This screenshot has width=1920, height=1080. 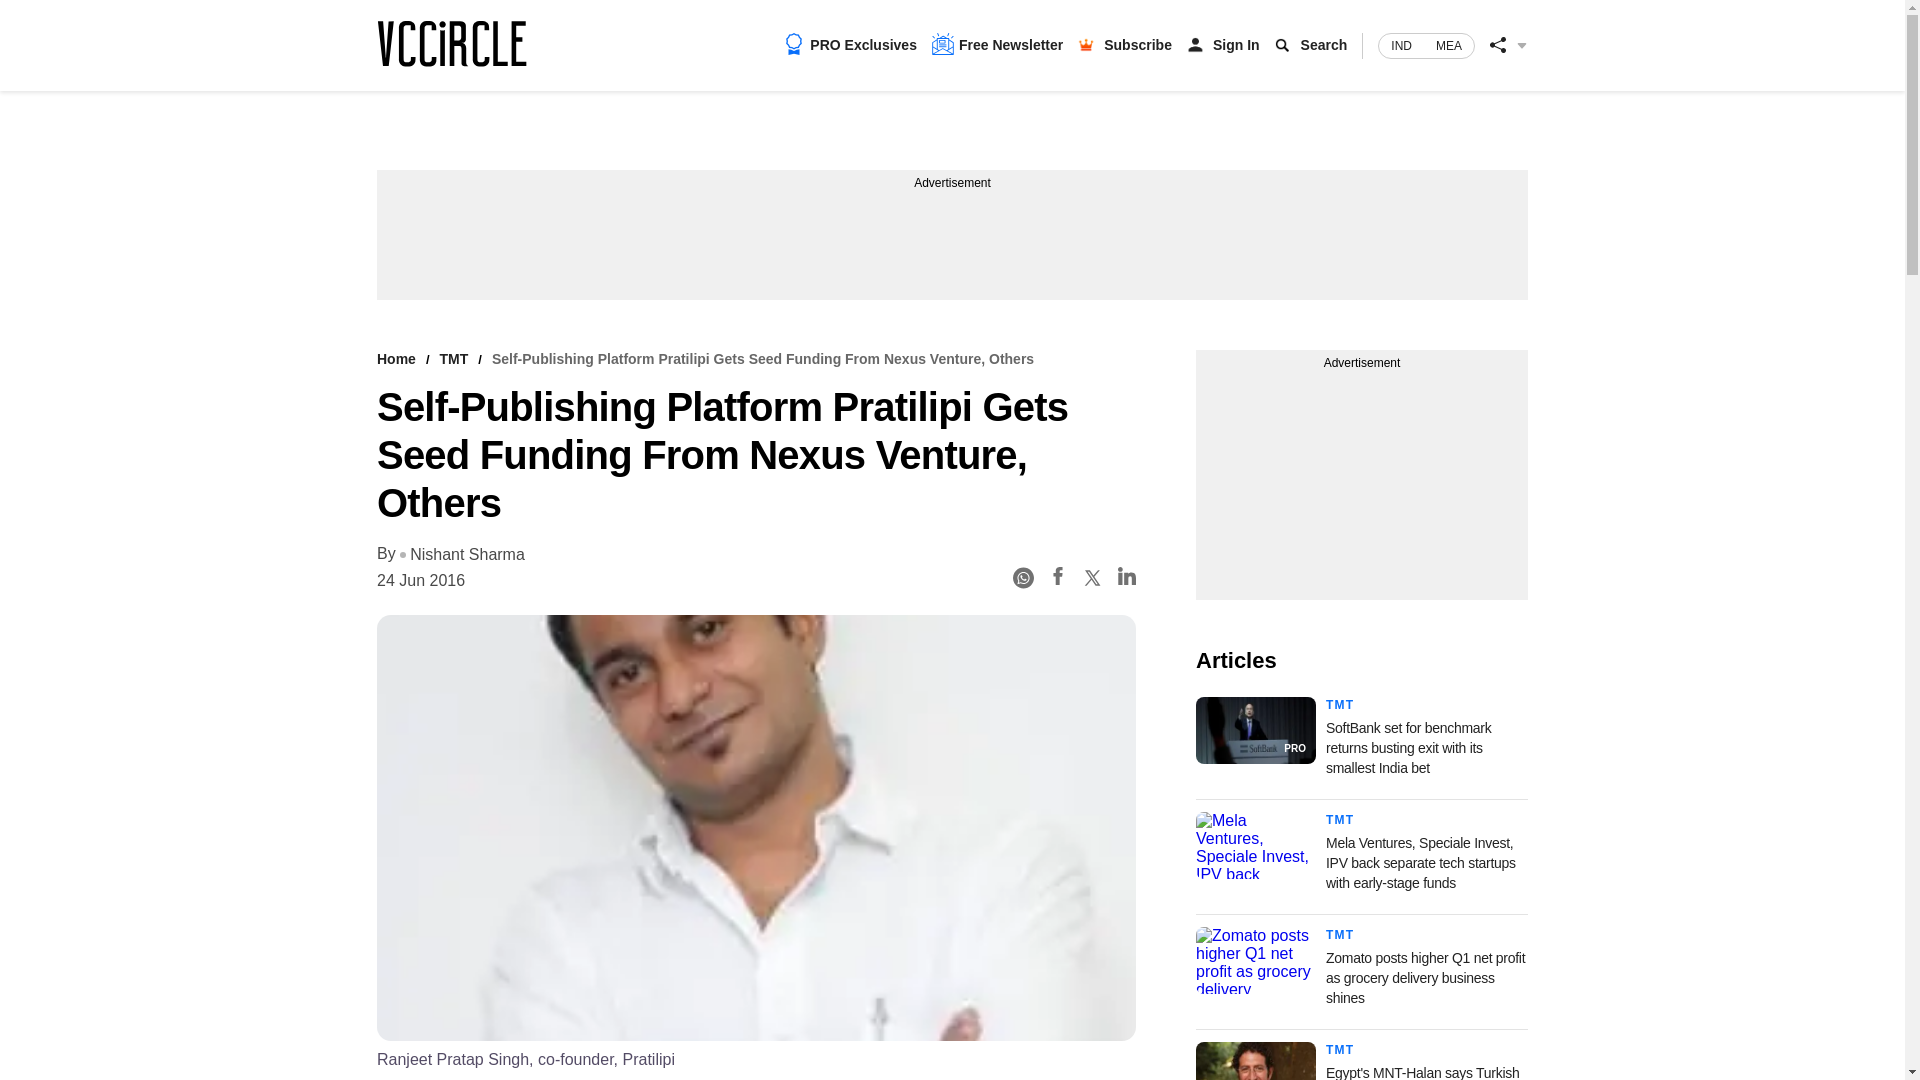 What do you see at coordinates (451, 43) in the screenshot?
I see `Stay Home. Read Quality News` at bounding box center [451, 43].